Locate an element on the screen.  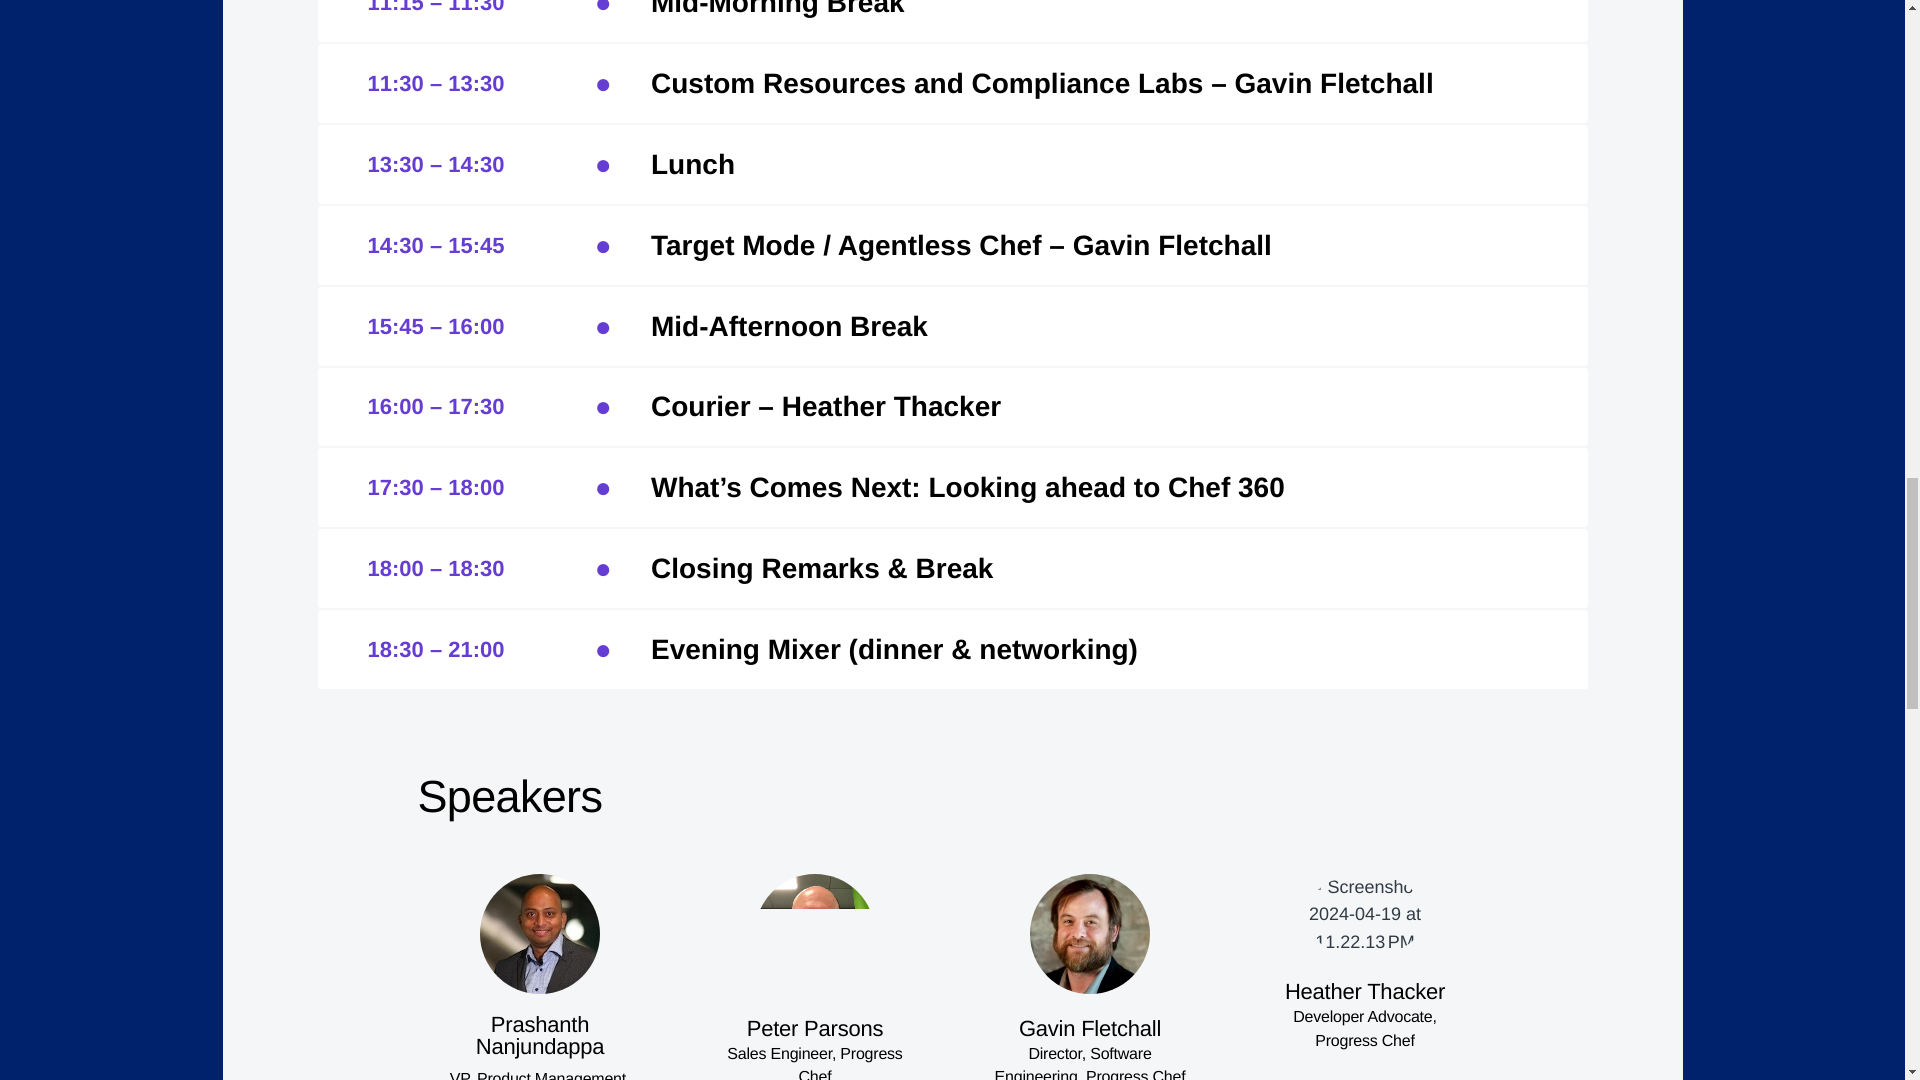
1654786316388 is located at coordinates (1090, 933).